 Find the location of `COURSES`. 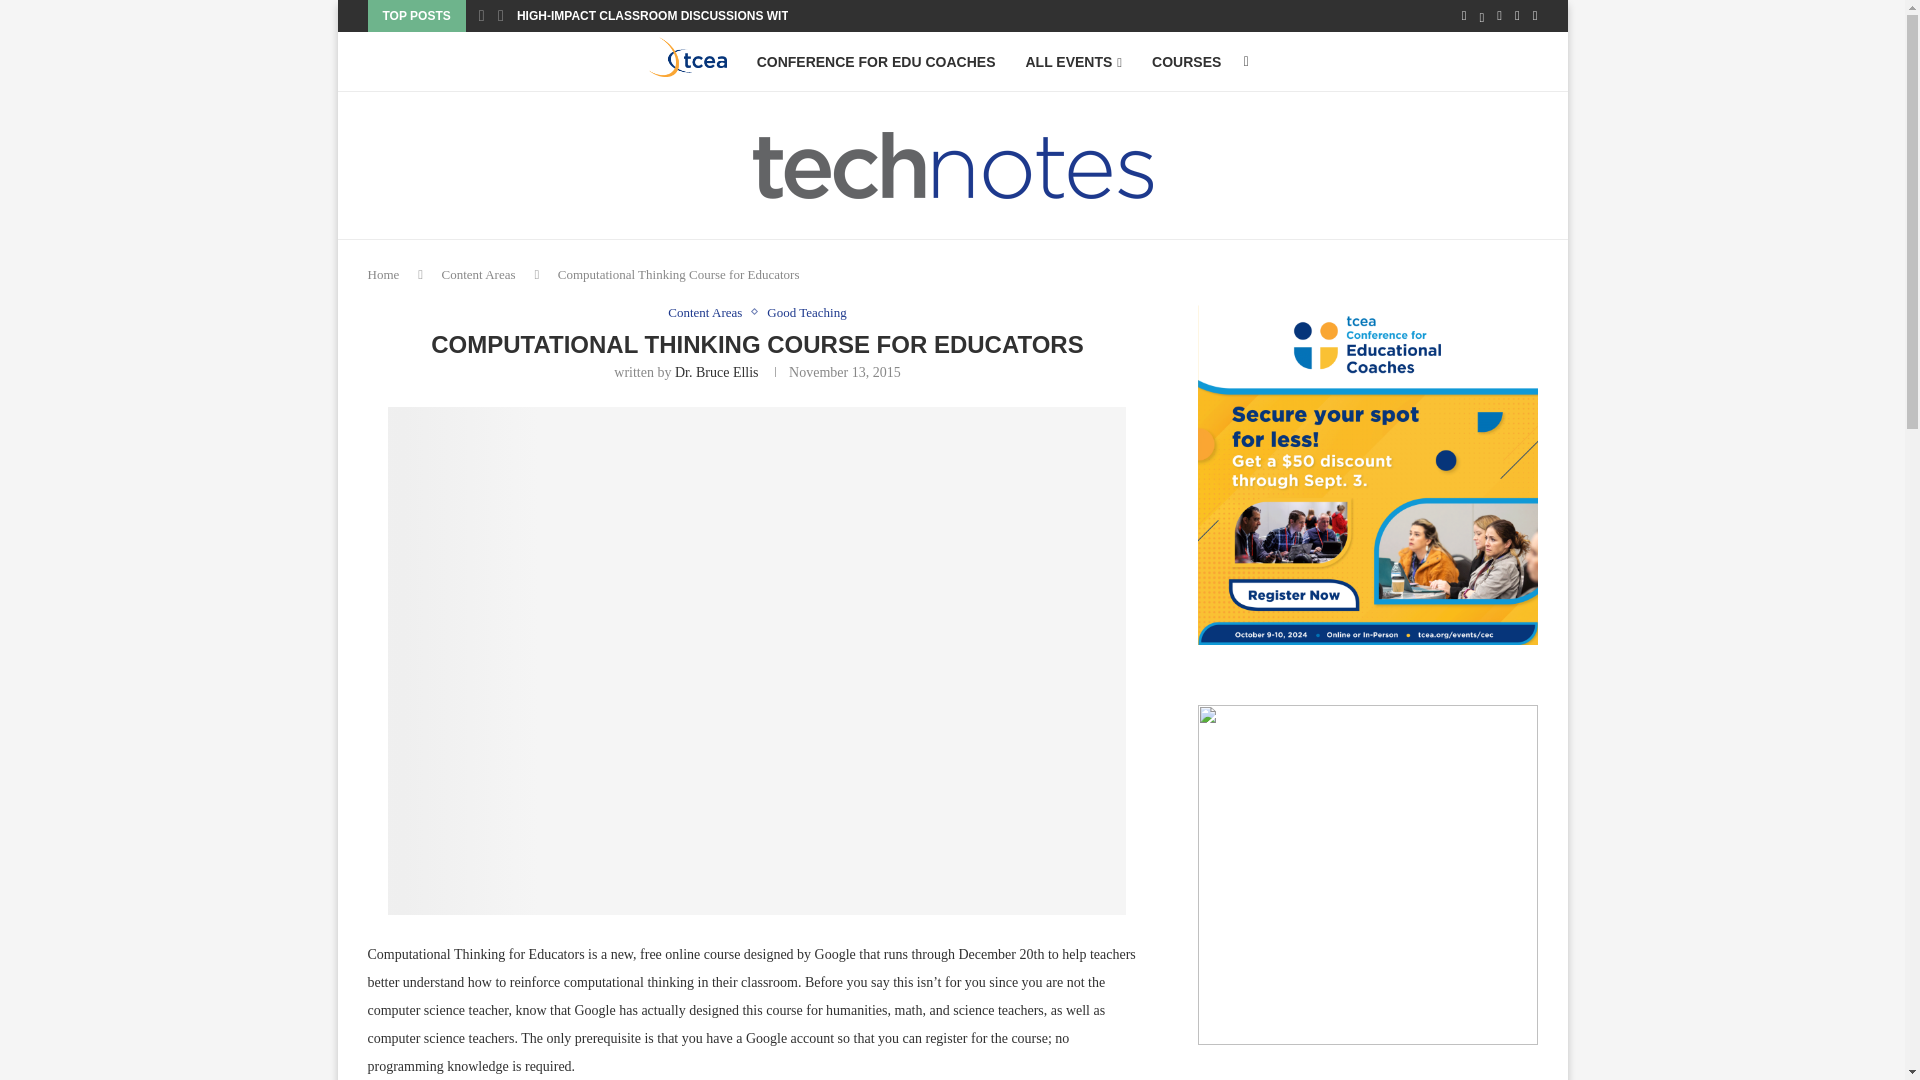

COURSES is located at coordinates (1186, 62).